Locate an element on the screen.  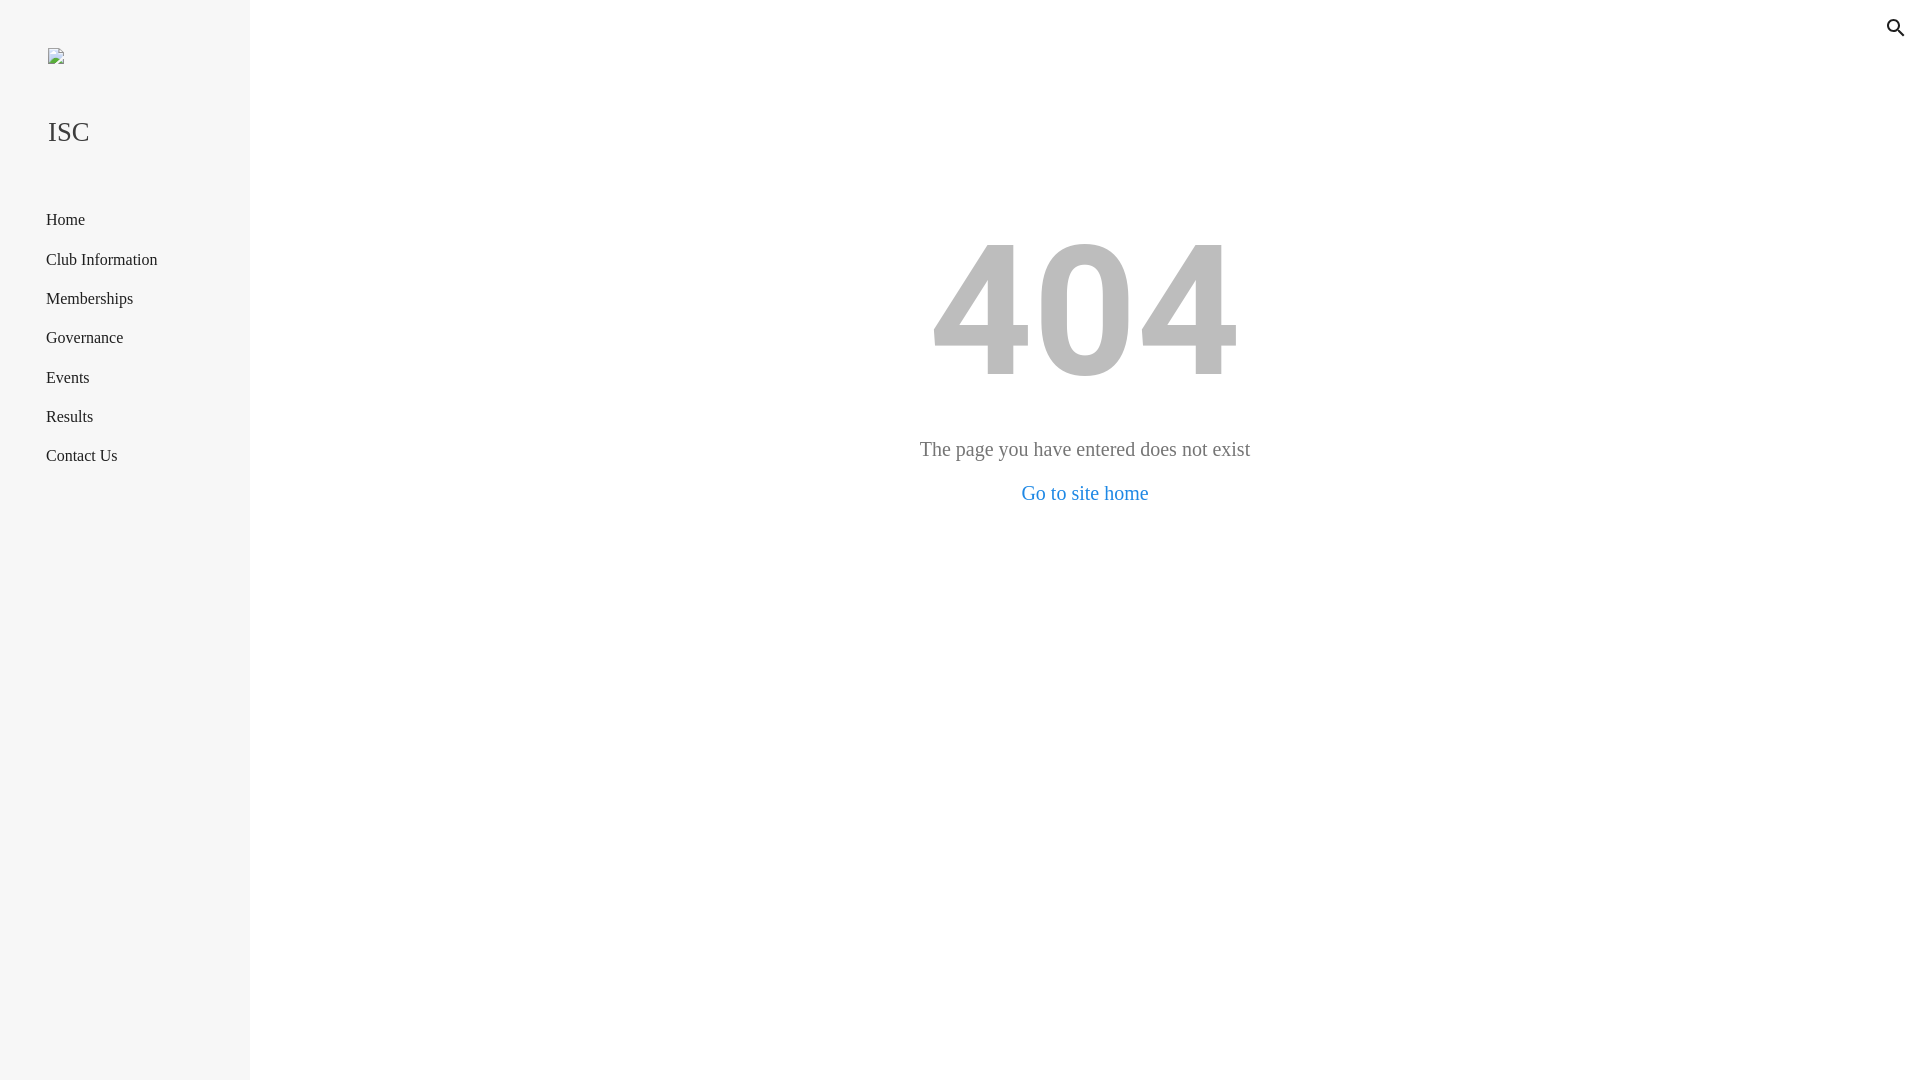
Contact Us is located at coordinates (82, 456).